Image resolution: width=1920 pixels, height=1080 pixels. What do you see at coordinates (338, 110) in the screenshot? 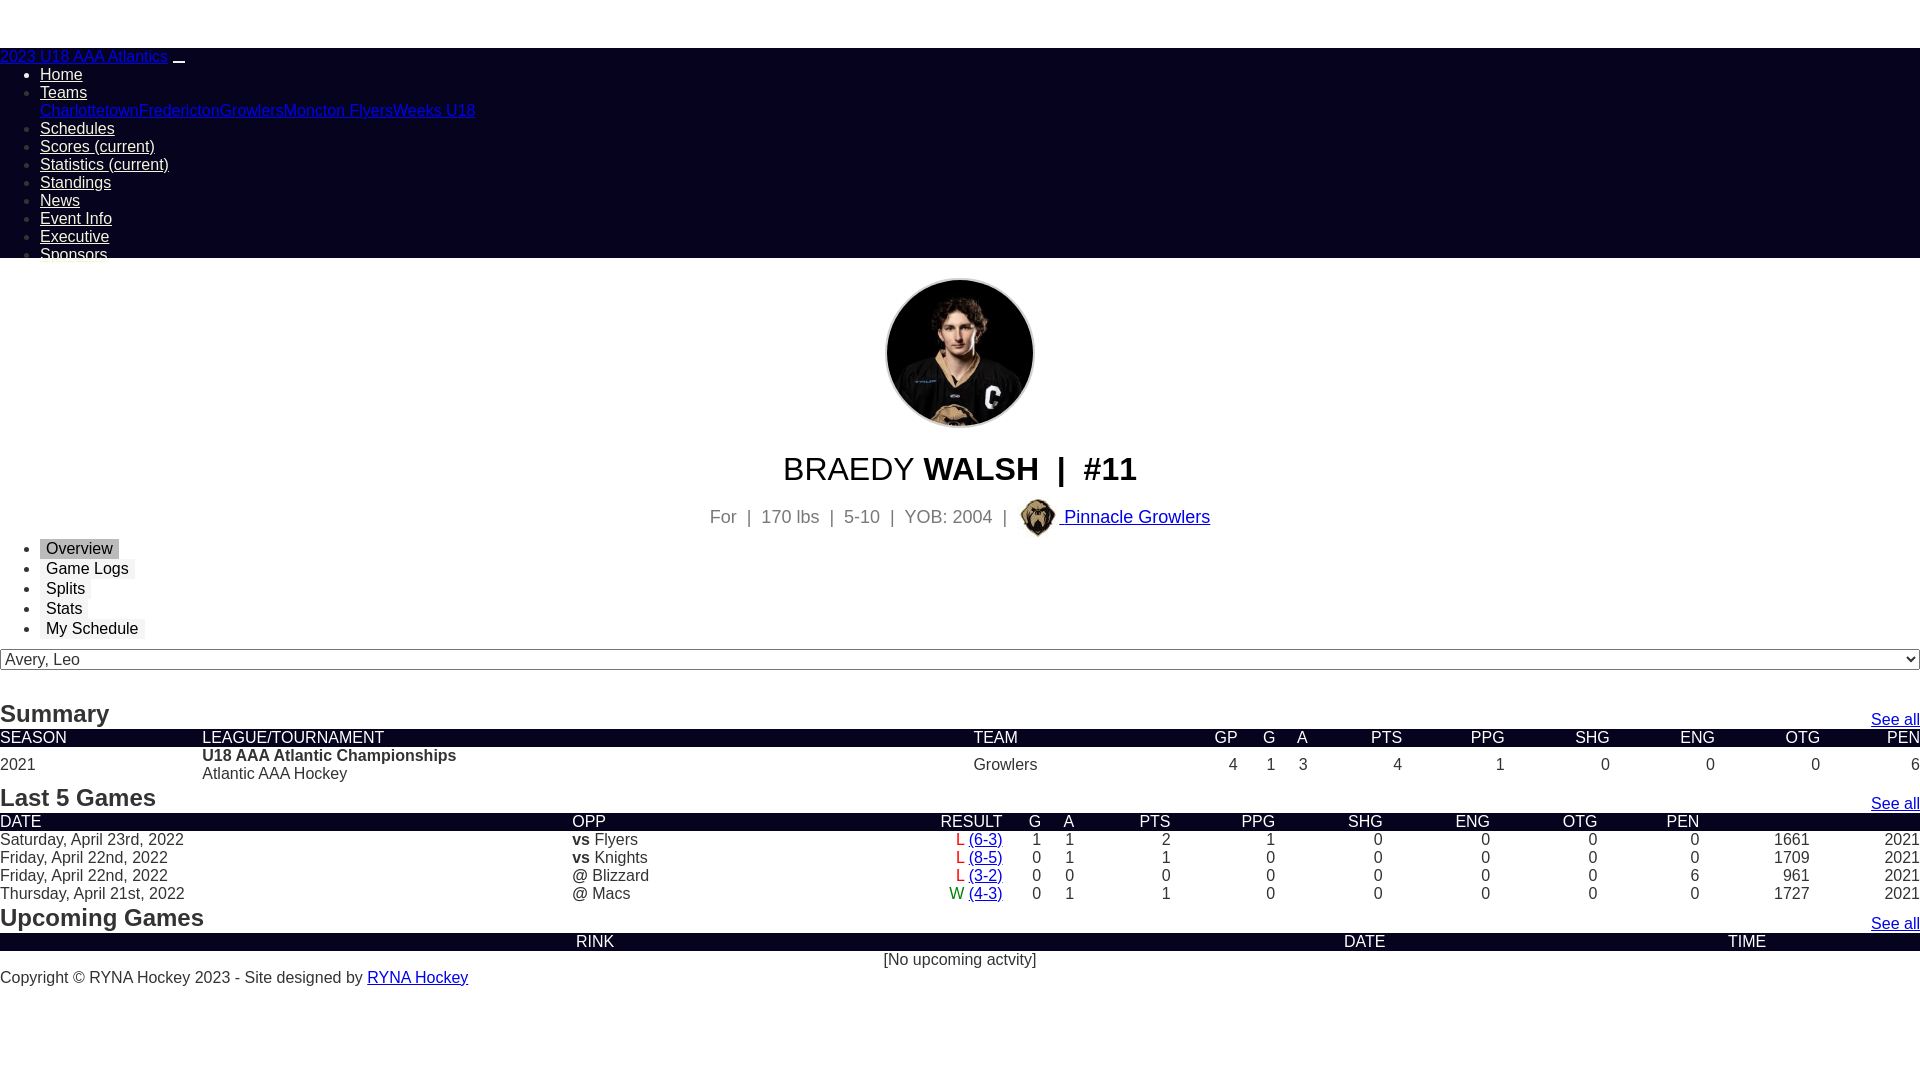
I see `Moncton Flyers` at bounding box center [338, 110].